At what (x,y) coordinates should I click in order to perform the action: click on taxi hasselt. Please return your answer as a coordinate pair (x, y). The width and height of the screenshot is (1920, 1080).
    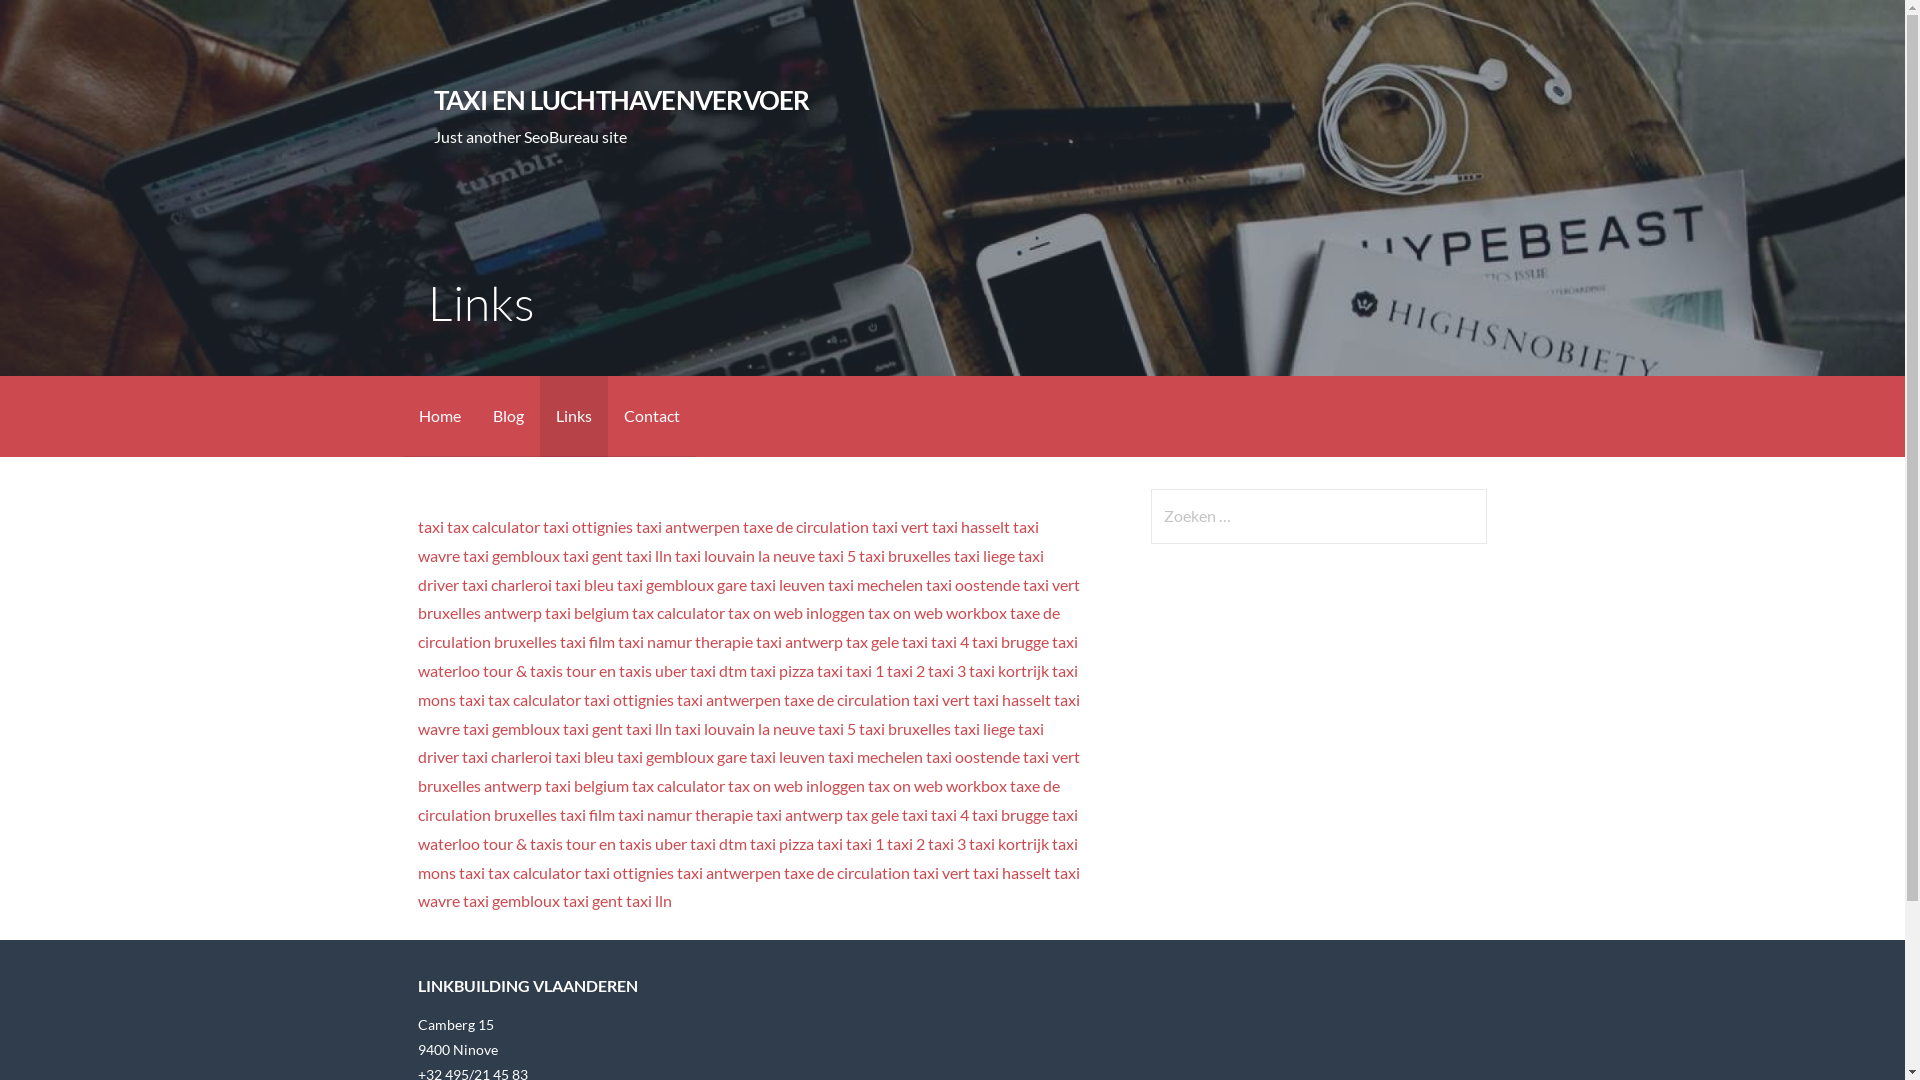
    Looking at the image, I should click on (1012, 872).